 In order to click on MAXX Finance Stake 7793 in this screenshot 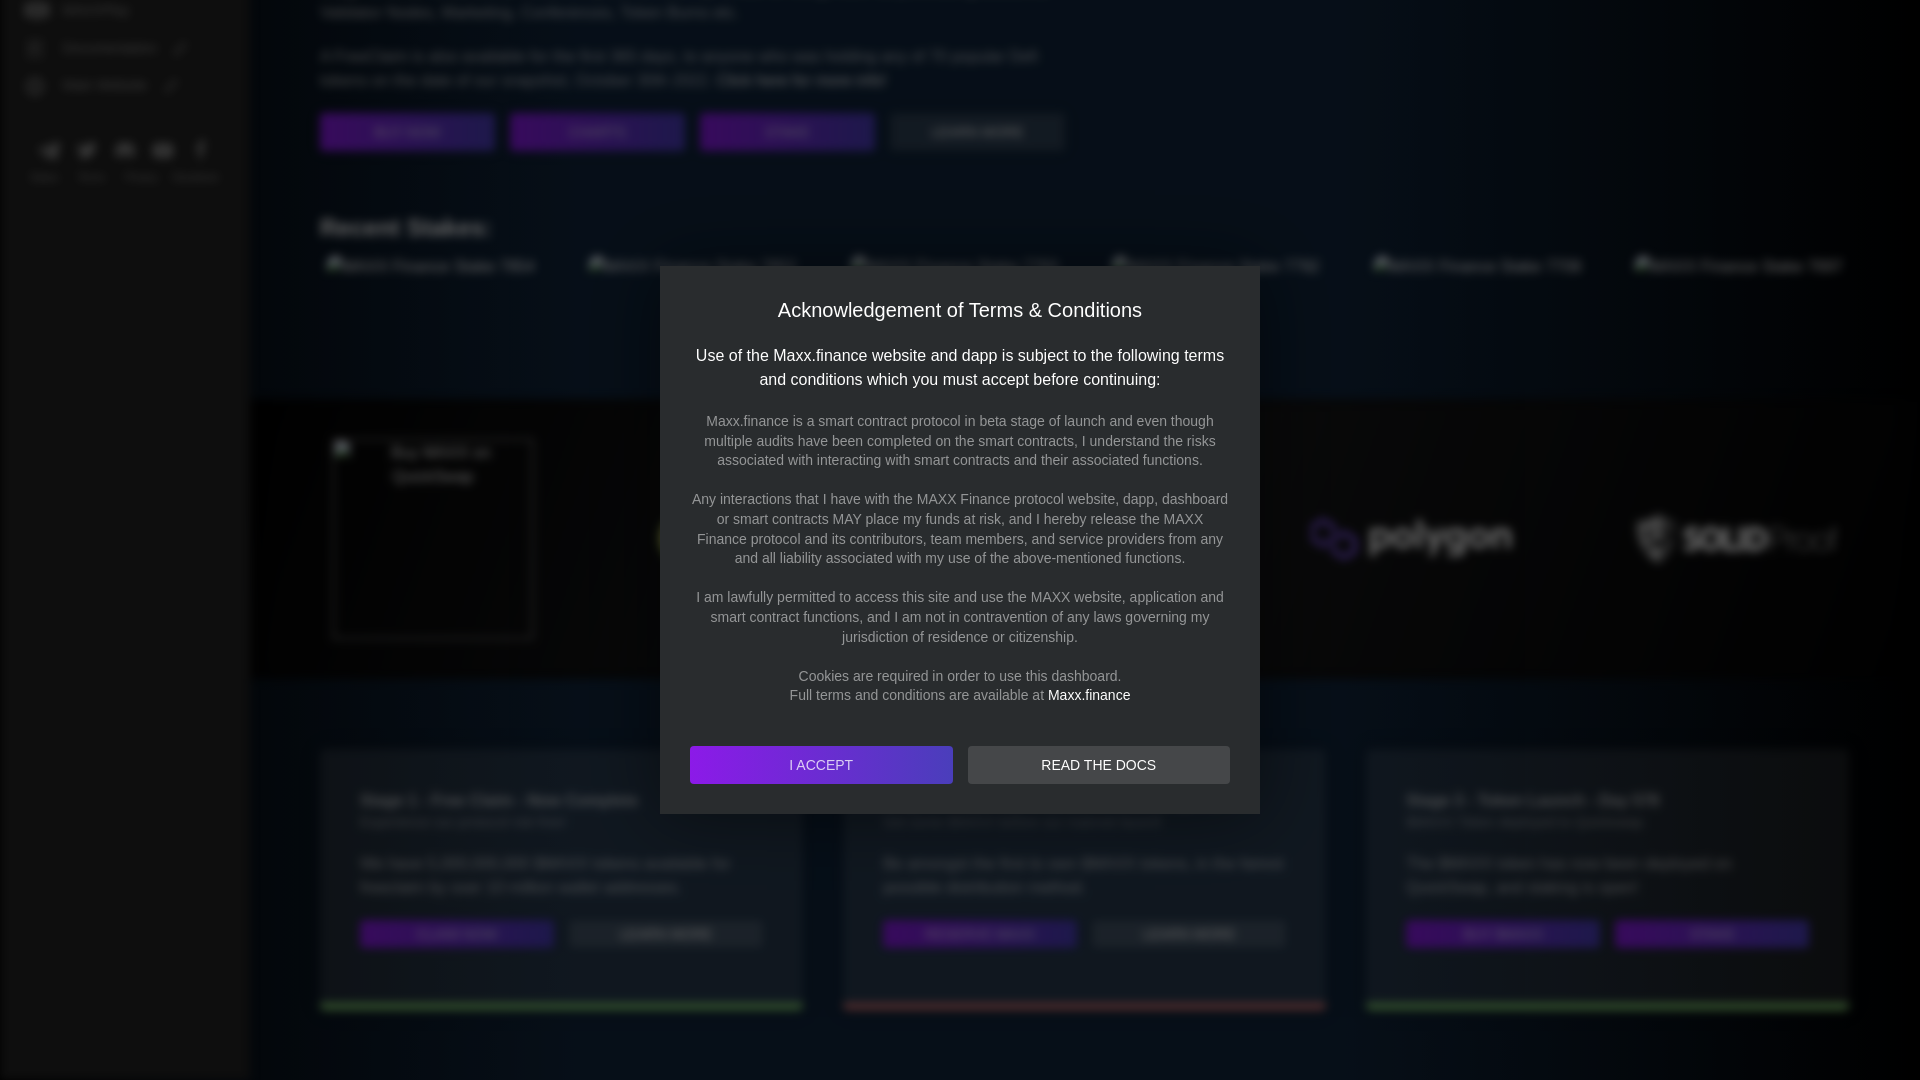, I will do `click(954, 266)`.